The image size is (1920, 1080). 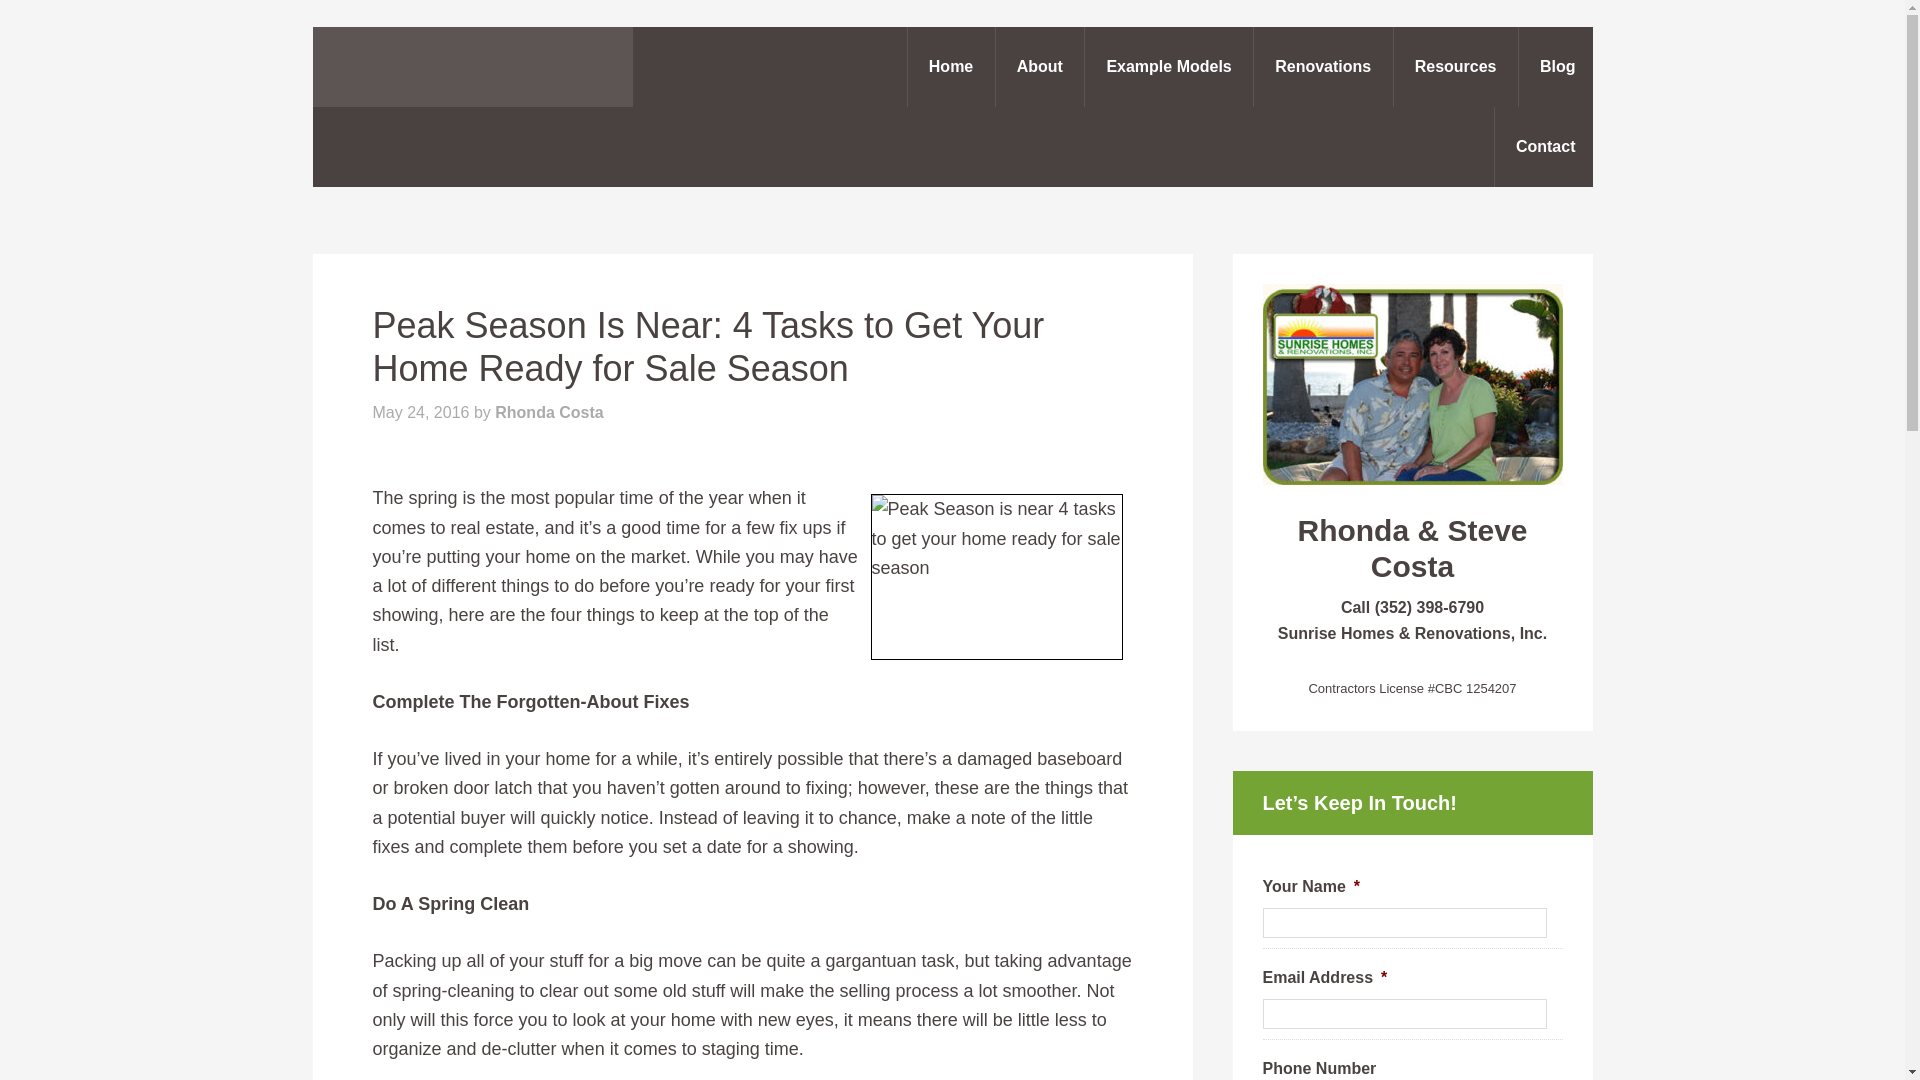 What do you see at coordinates (548, 412) in the screenshot?
I see `Rhonda Costa` at bounding box center [548, 412].